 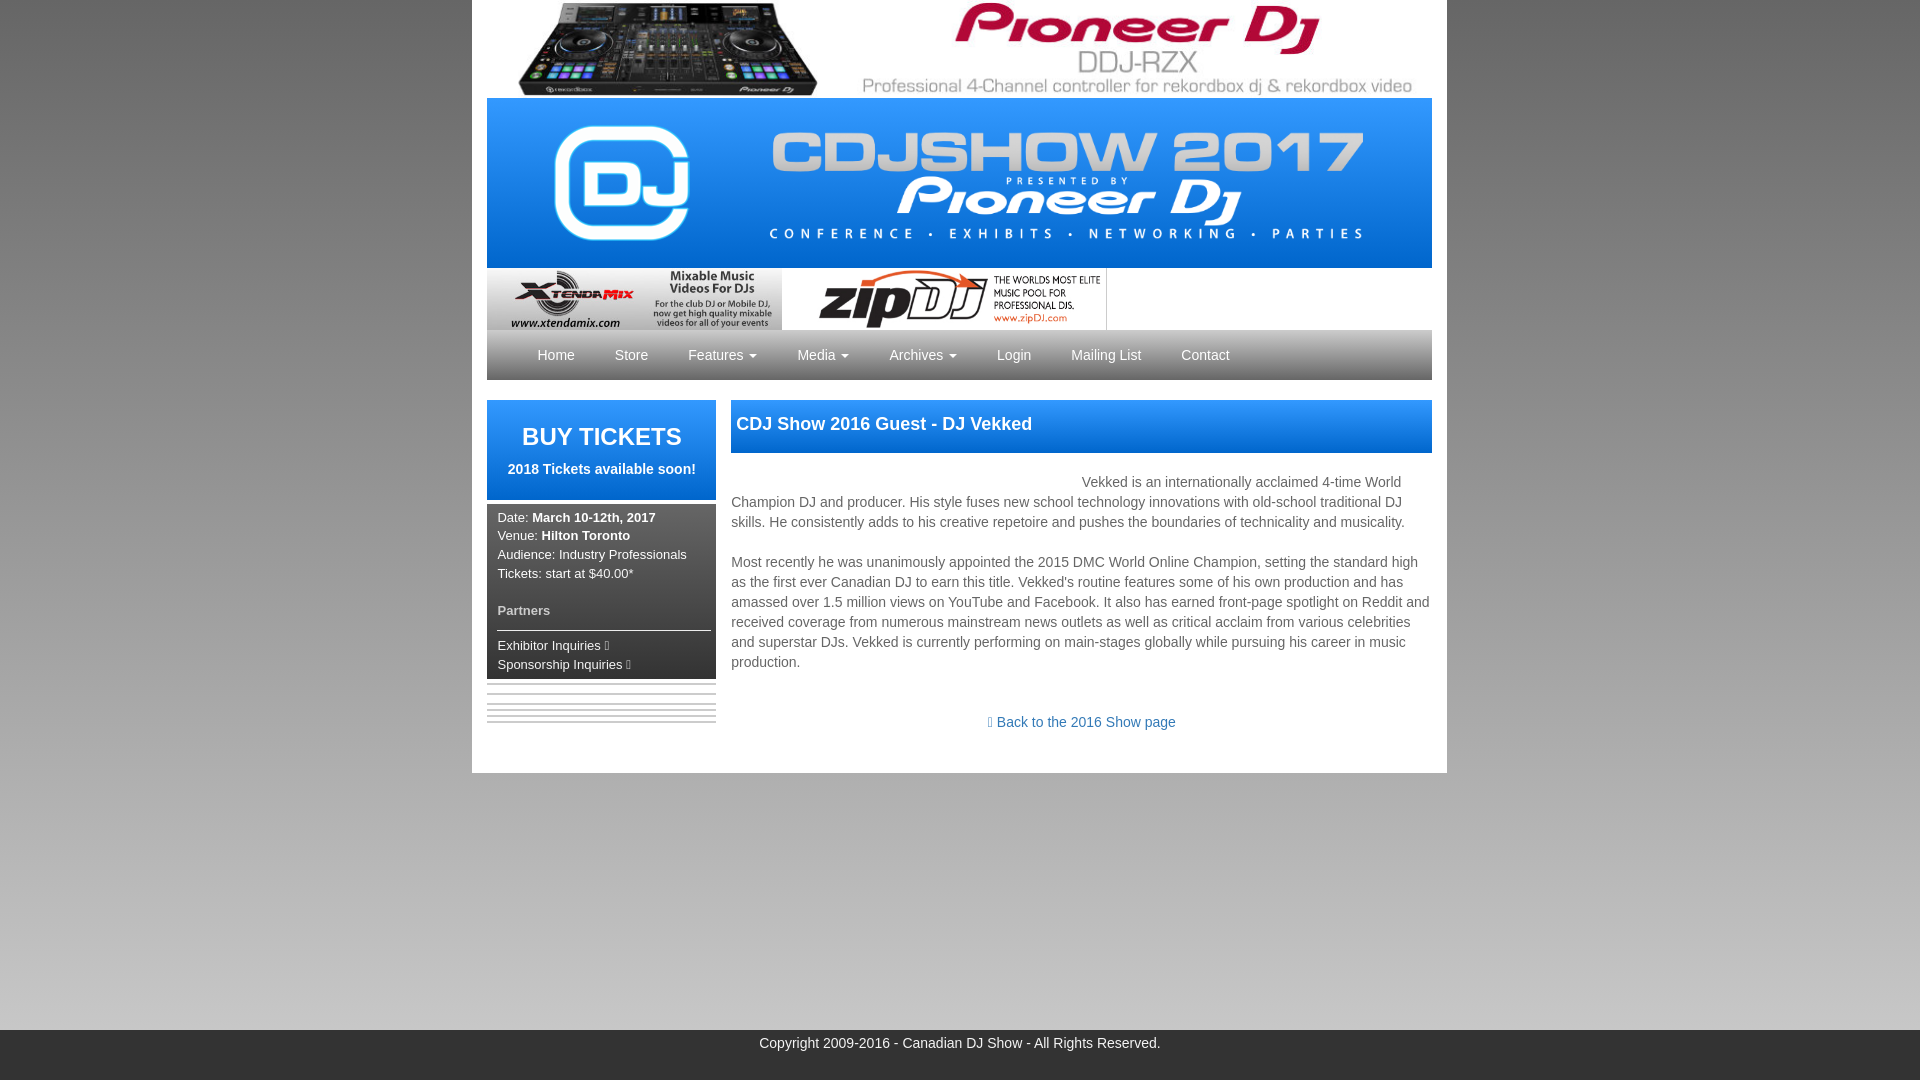 What do you see at coordinates (563, 664) in the screenshot?
I see `Sponsorship Inquiries` at bounding box center [563, 664].